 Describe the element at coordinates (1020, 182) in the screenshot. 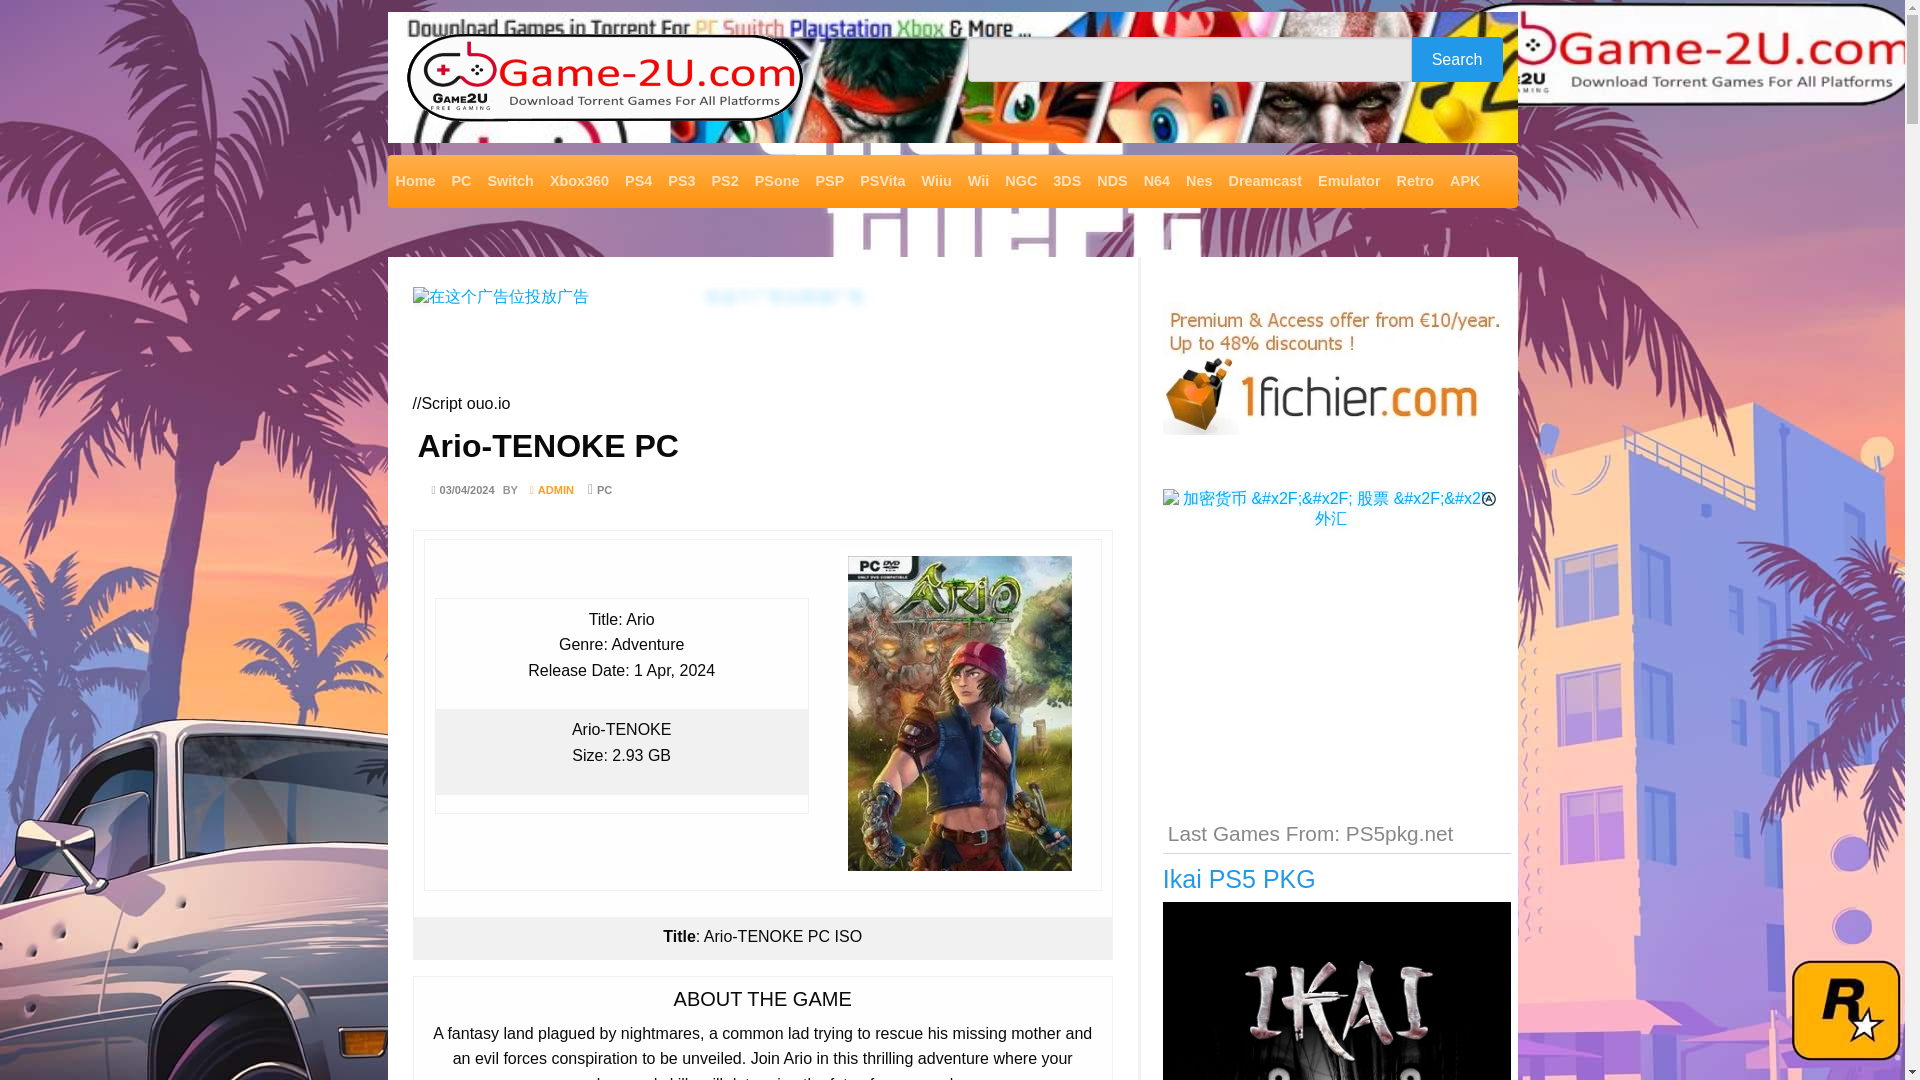

I see `NGC` at that location.